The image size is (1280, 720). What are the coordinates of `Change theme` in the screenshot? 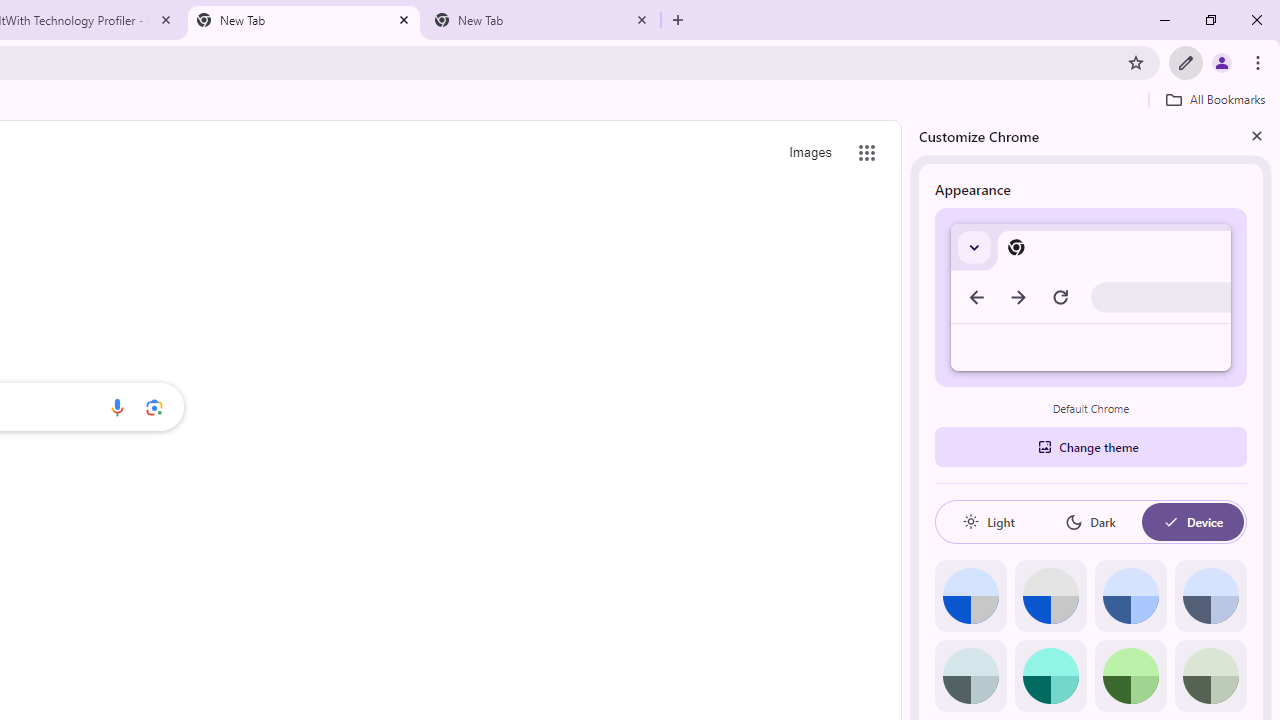 It's located at (1090, 446).